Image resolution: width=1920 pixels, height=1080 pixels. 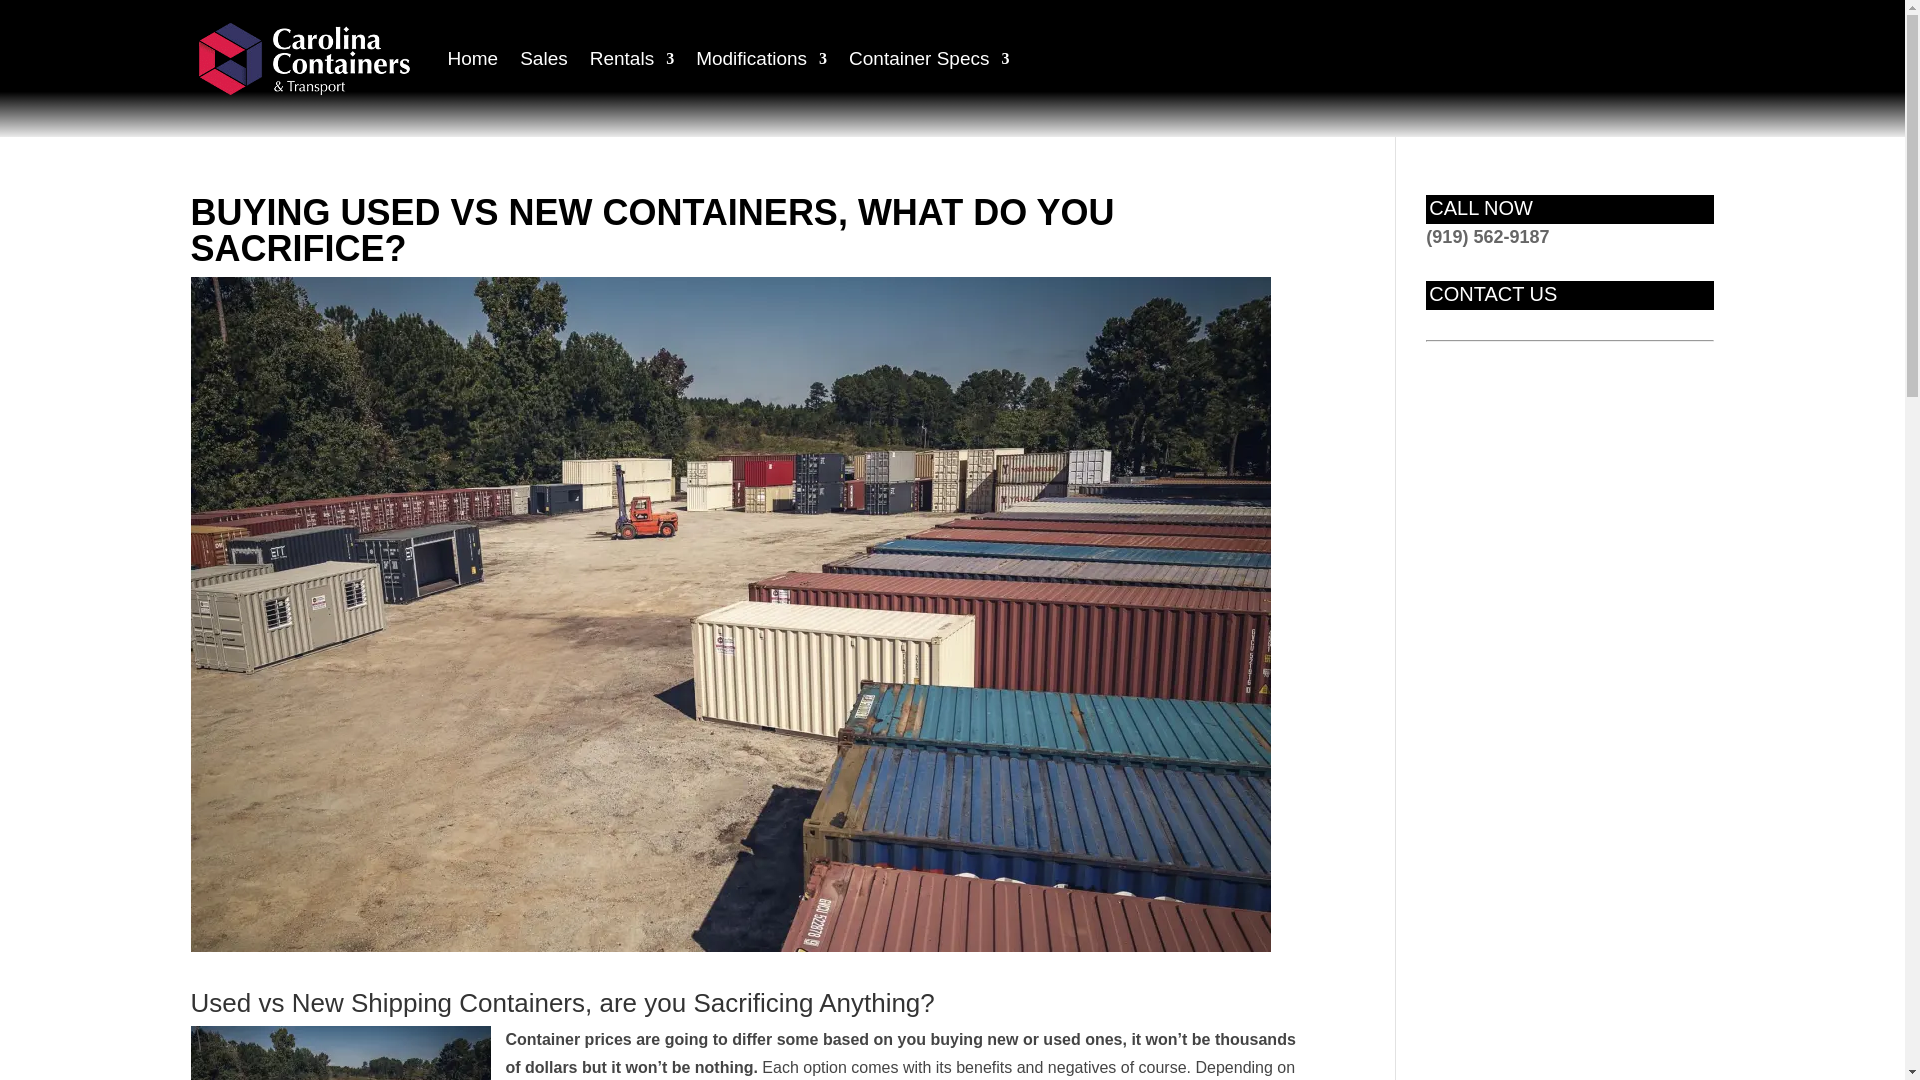 What do you see at coordinates (761, 59) in the screenshot?
I see `Modifications` at bounding box center [761, 59].